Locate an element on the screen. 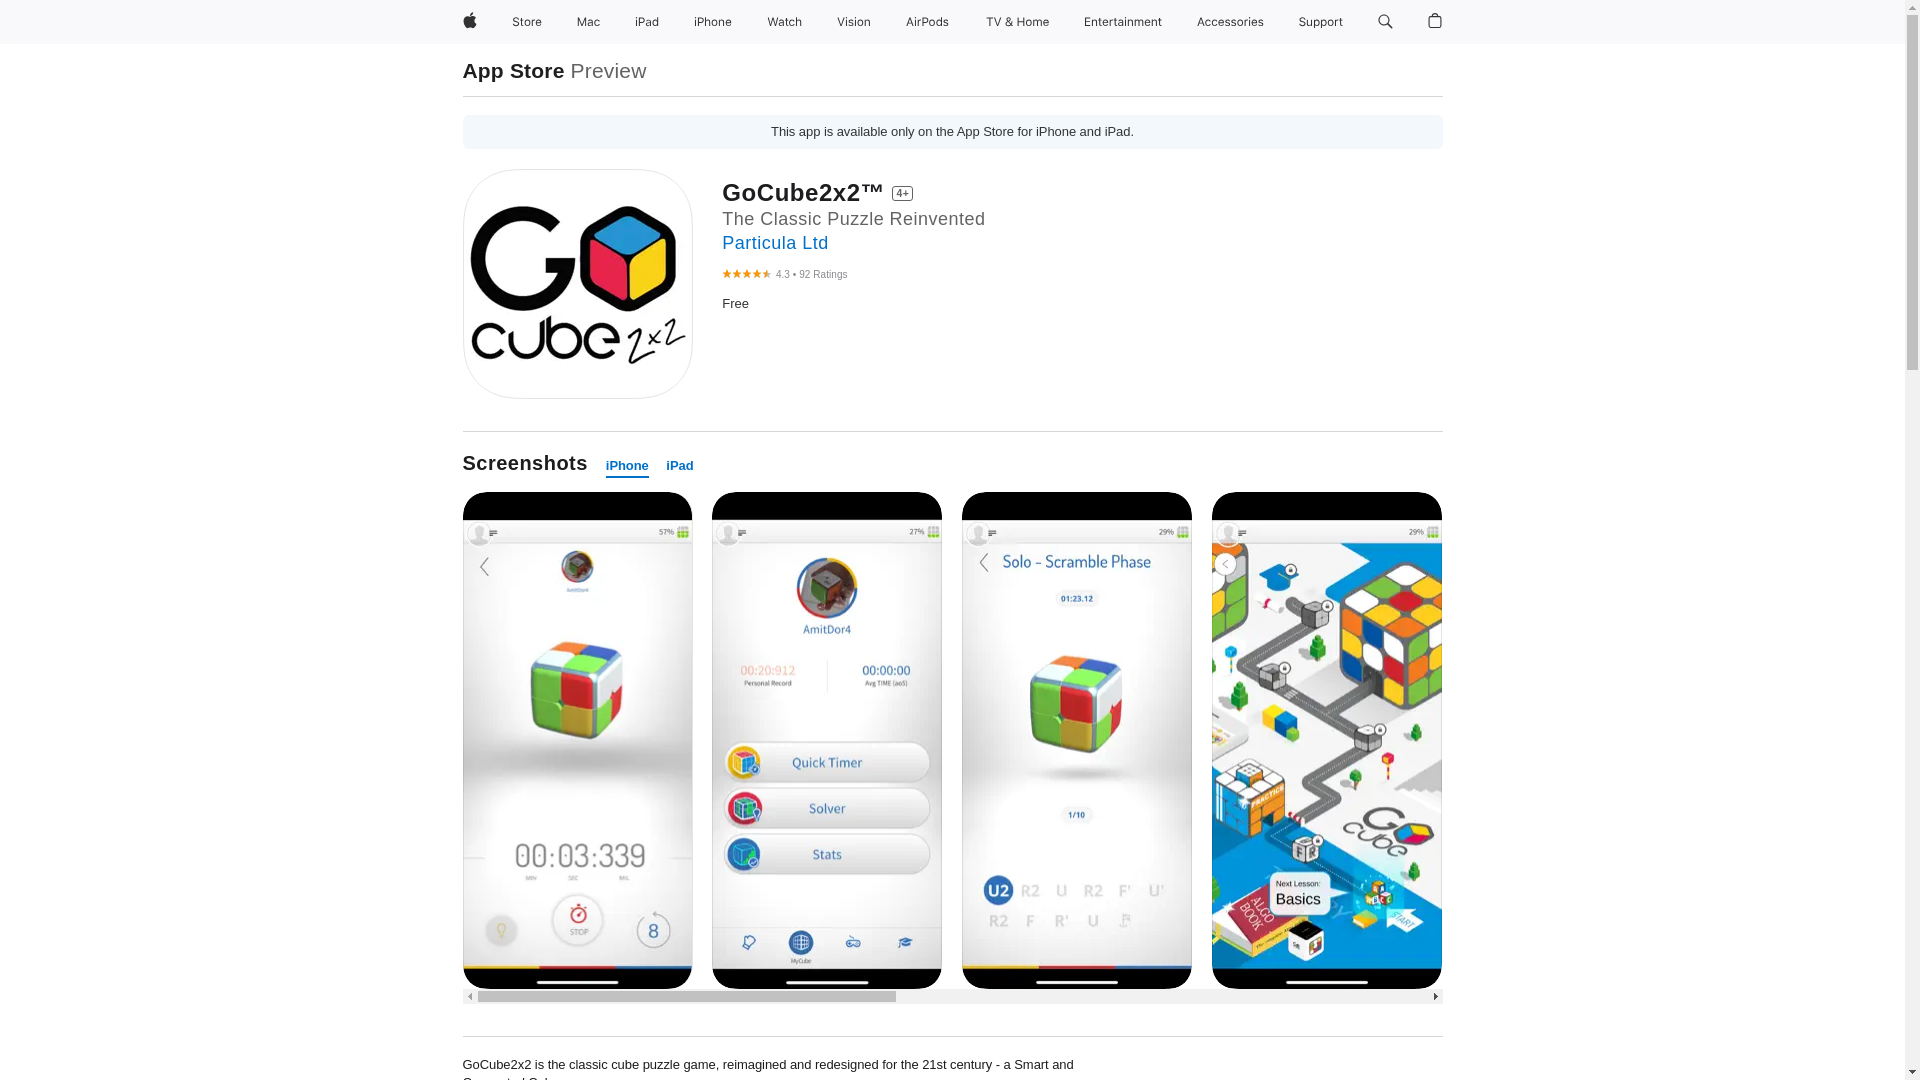 This screenshot has width=1920, height=1080. AirPods is located at coordinates (927, 22).